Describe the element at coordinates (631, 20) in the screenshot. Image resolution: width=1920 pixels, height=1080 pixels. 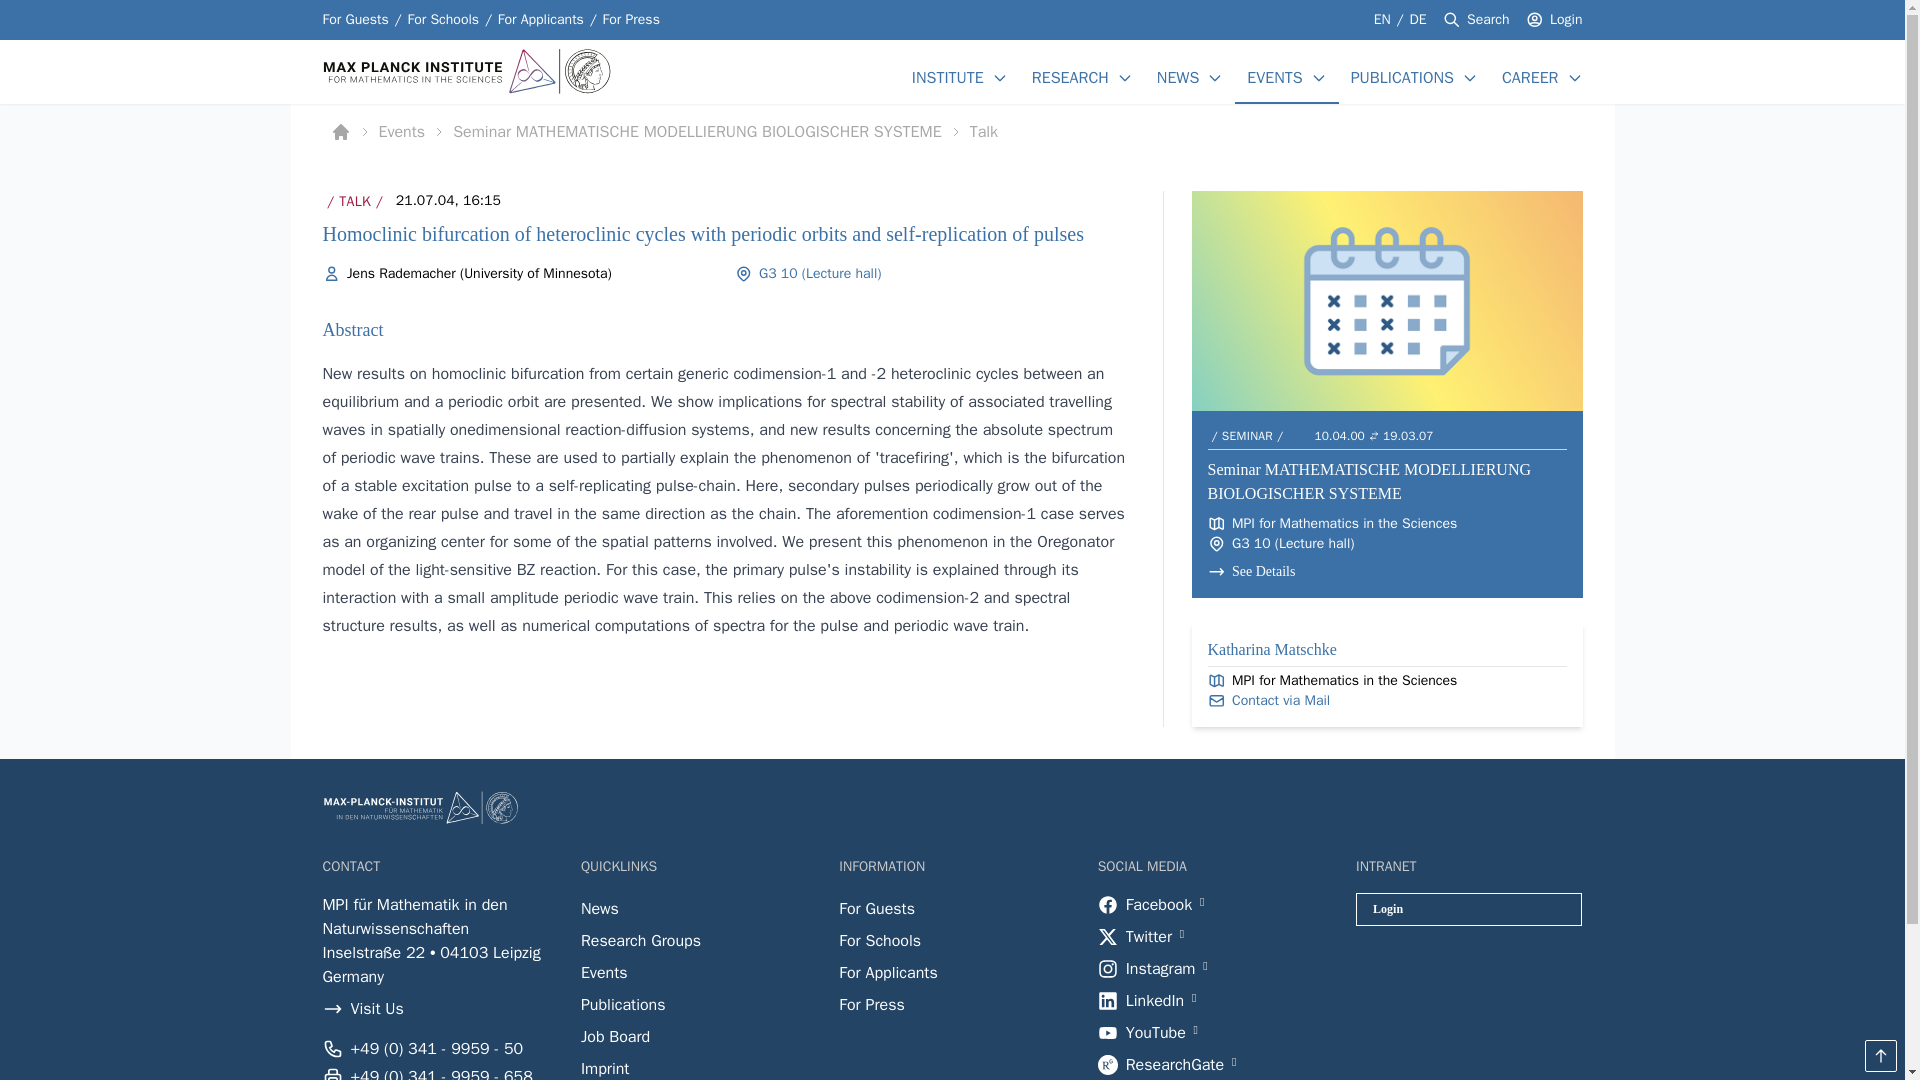
I see `For Press` at that location.